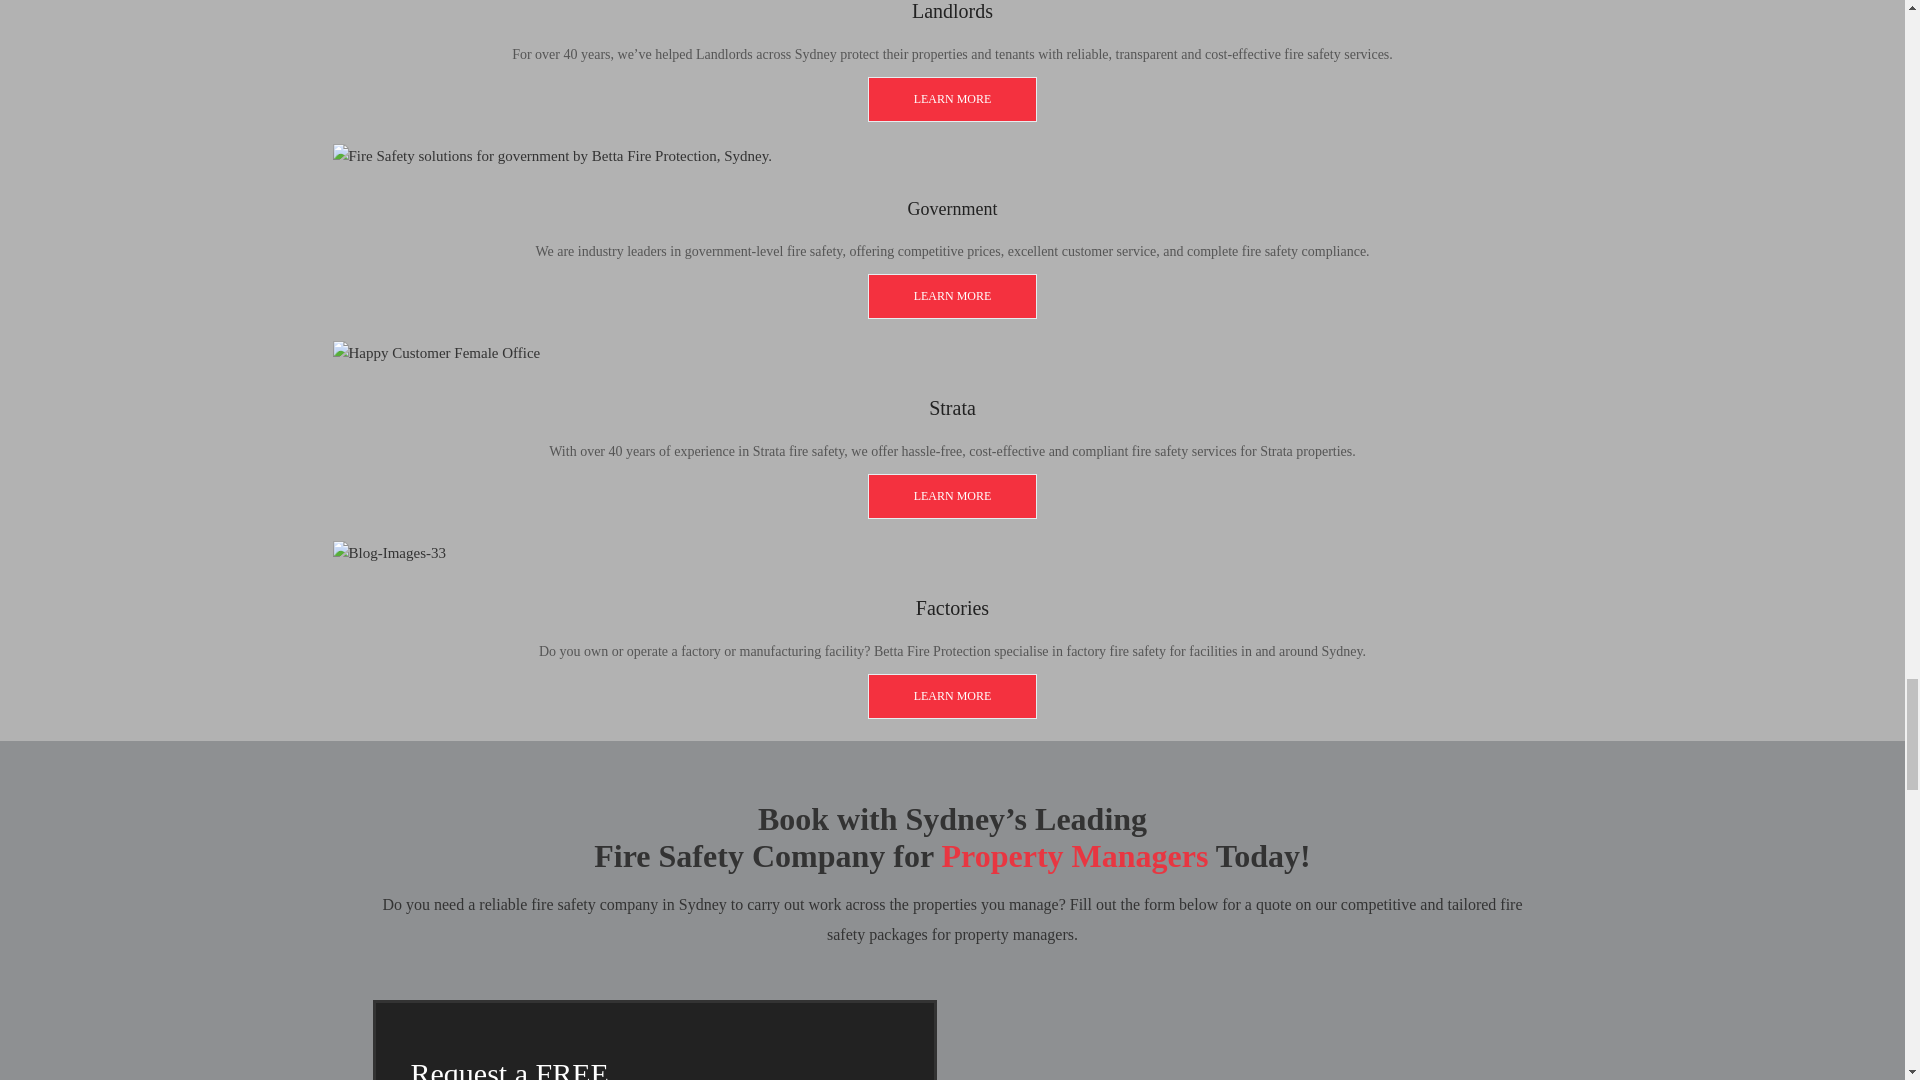 The width and height of the screenshot is (1920, 1080). Describe the element at coordinates (388, 554) in the screenshot. I see `Blog-Images-33` at that location.